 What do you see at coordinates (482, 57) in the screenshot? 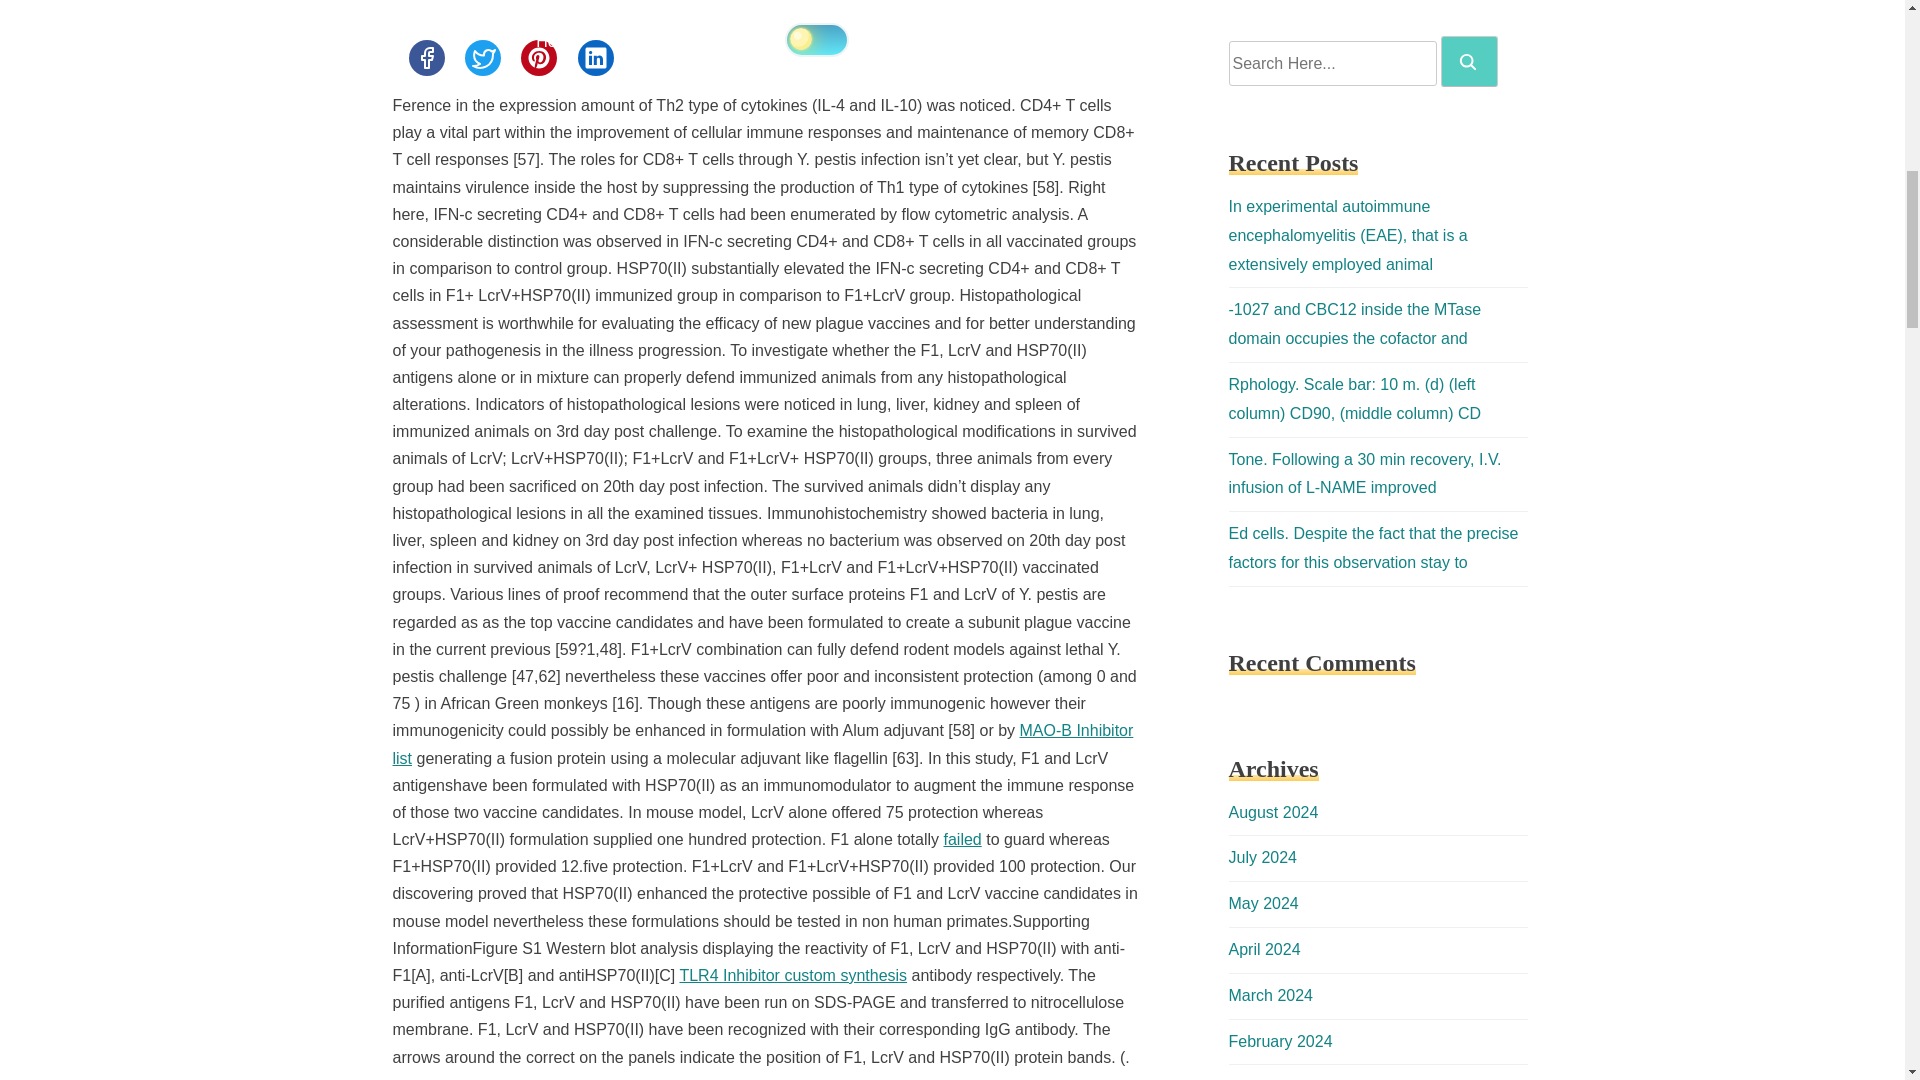
I see `Share this post on Twitter` at bounding box center [482, 57].